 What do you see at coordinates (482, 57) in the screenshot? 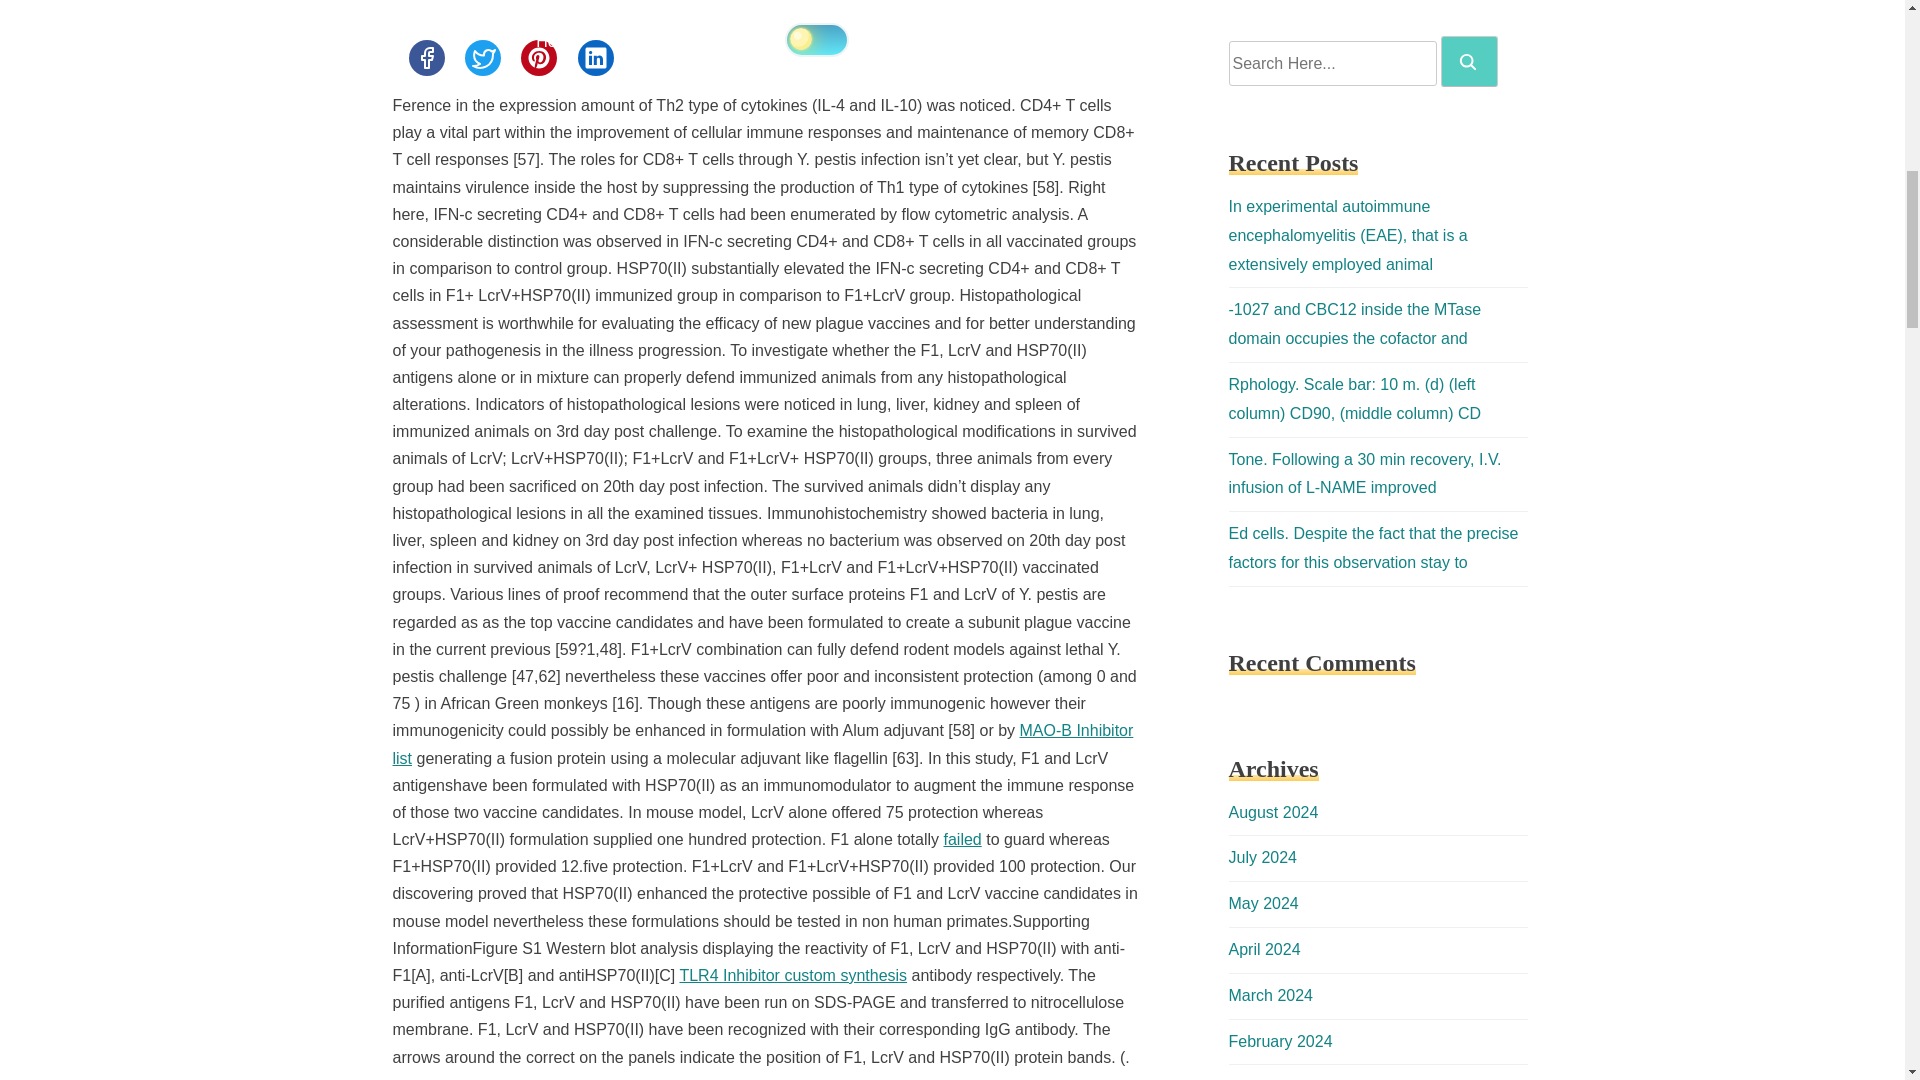
I see `Share this post on Twitter` at bounding box center [482, 57].